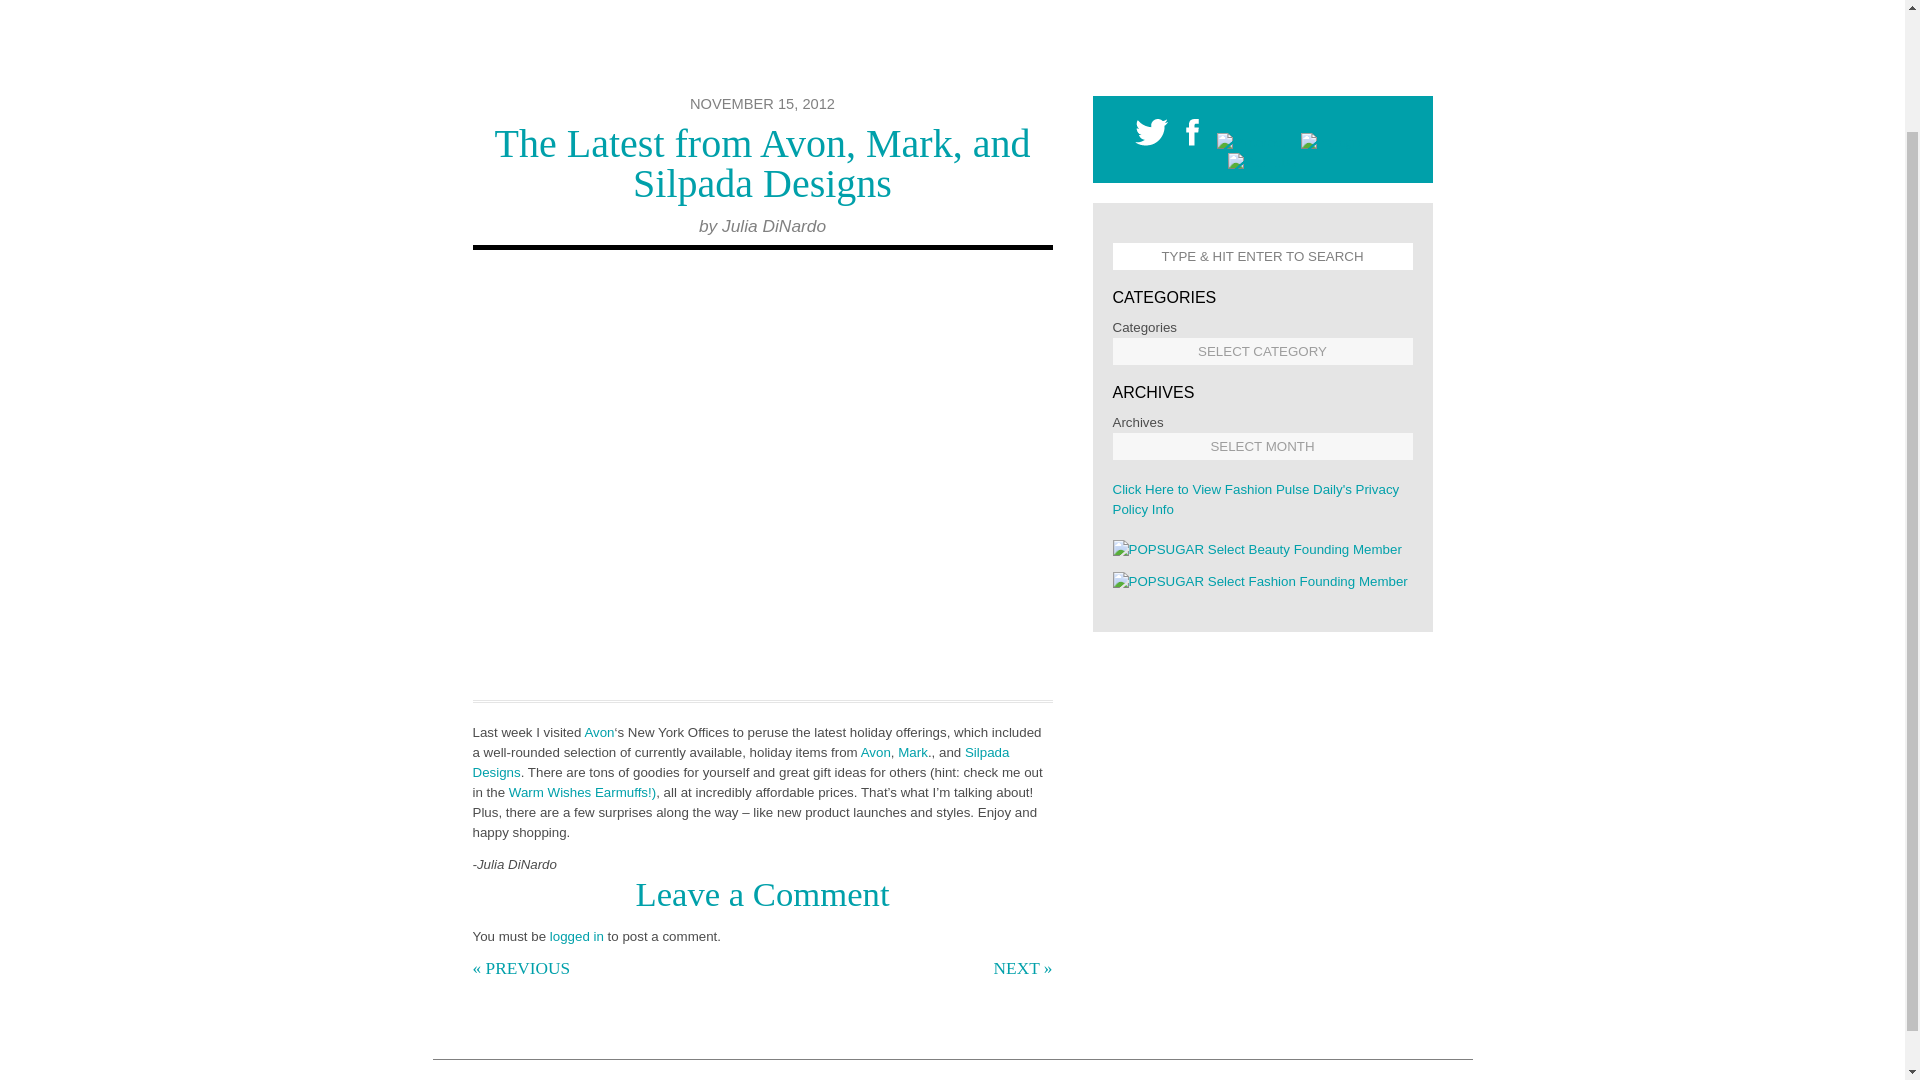  I want to click on The Latest from Avon, Mark, and Silpada Designs, so click(763, 163).